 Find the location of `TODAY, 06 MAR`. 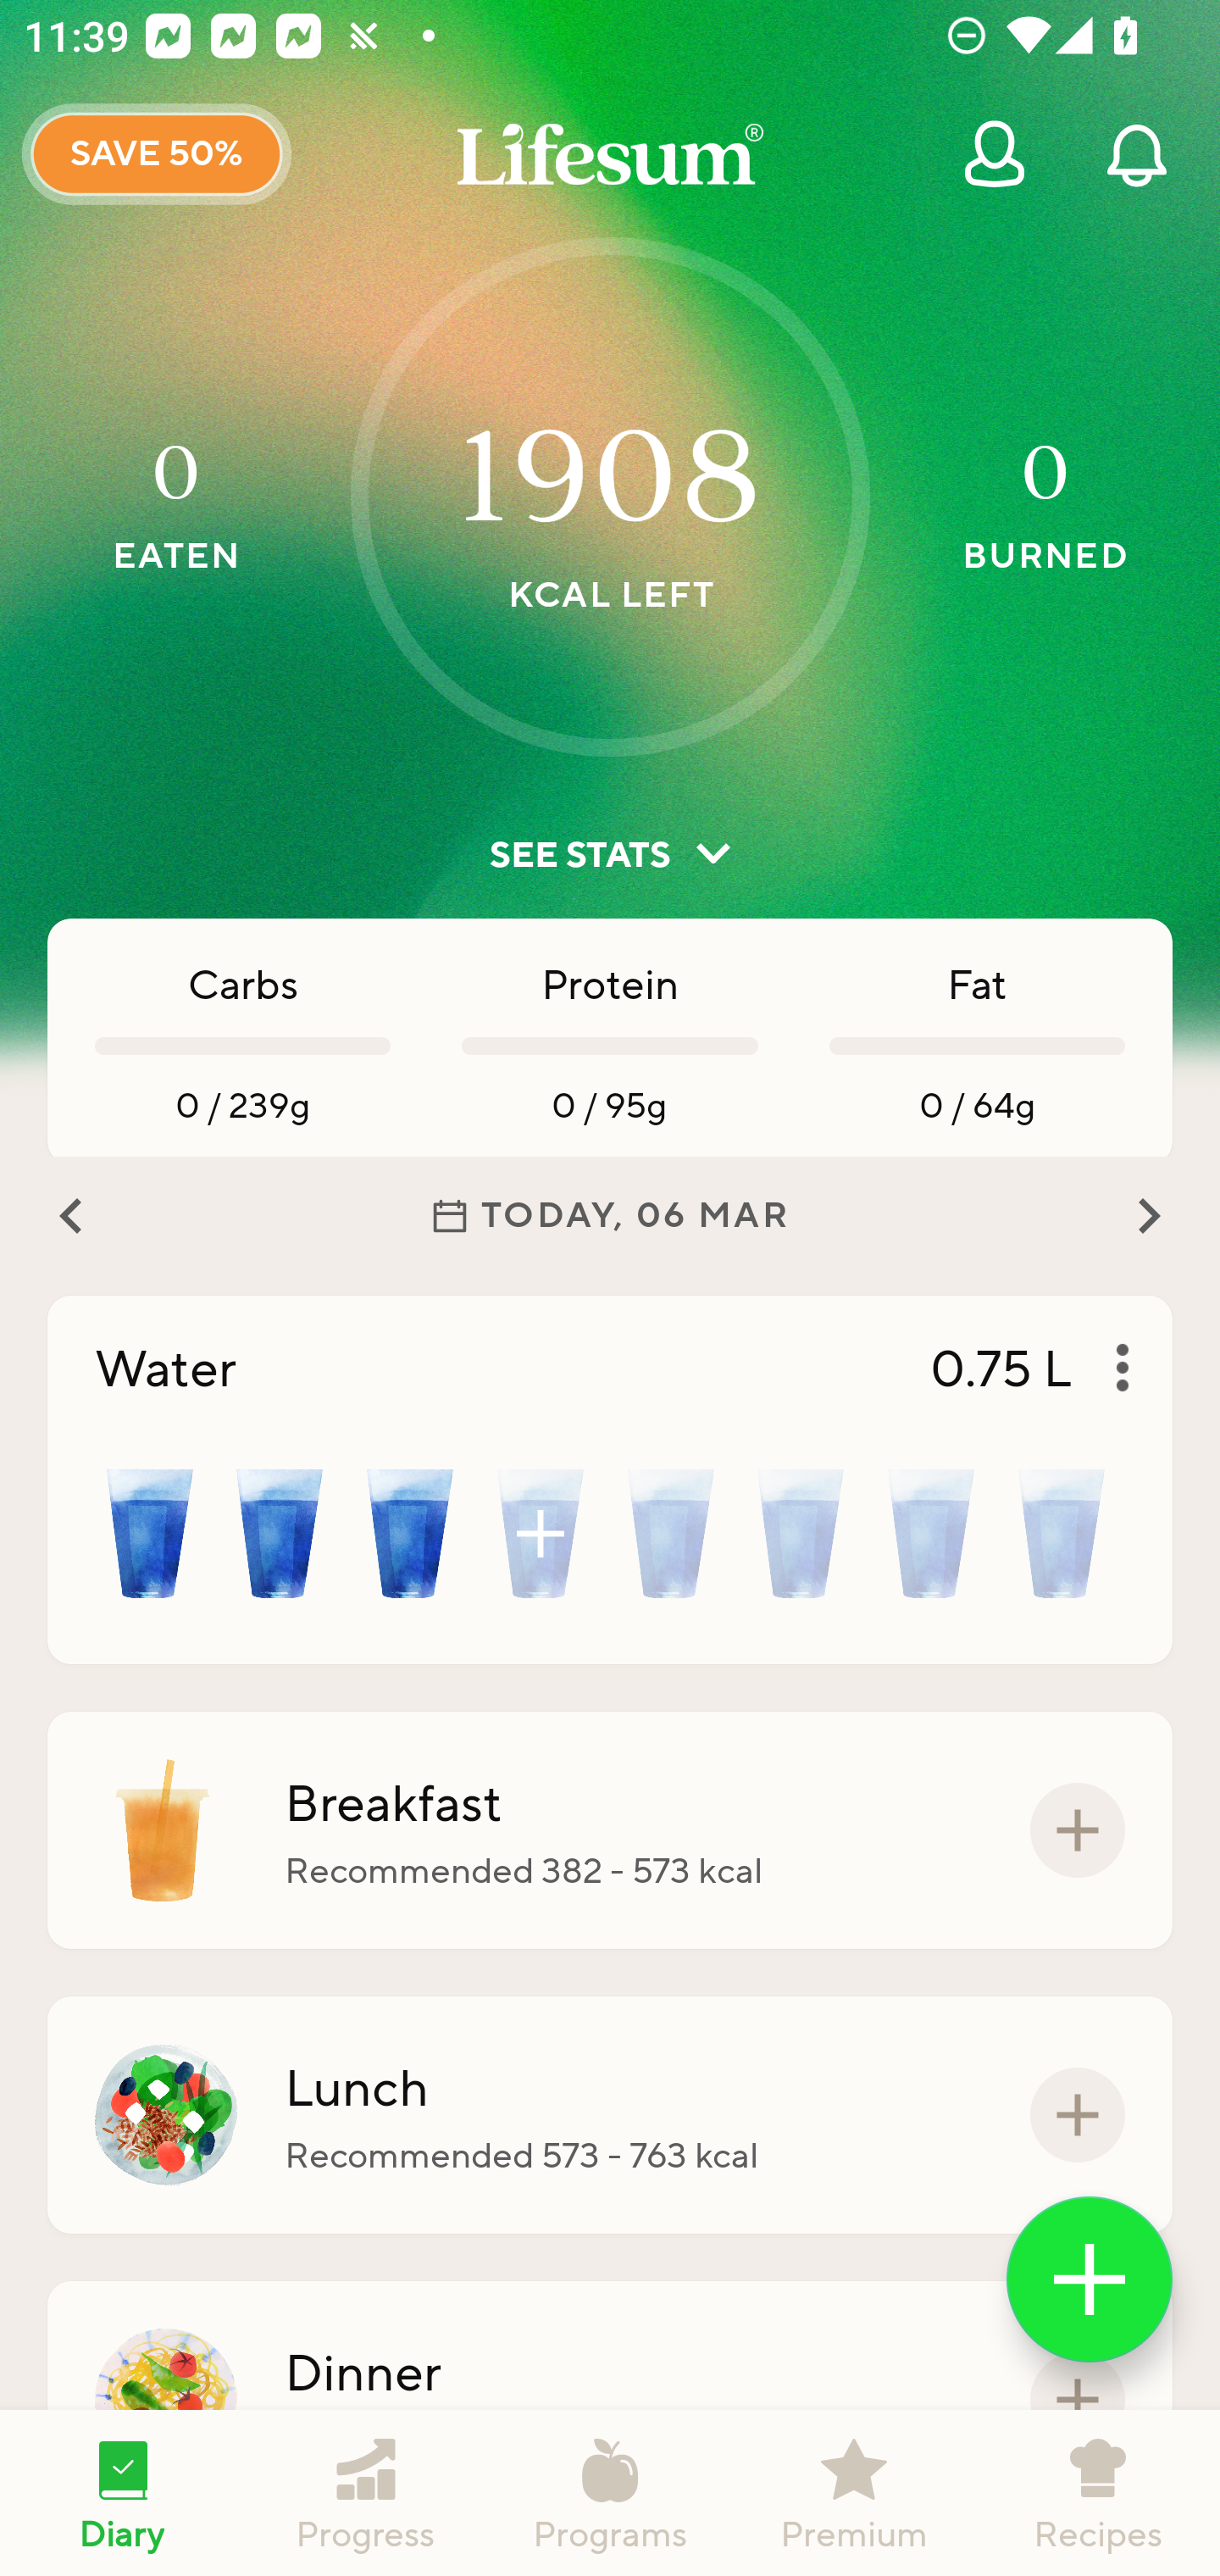

TODAY, 06 MAR is located at coordinates (610, 1215).